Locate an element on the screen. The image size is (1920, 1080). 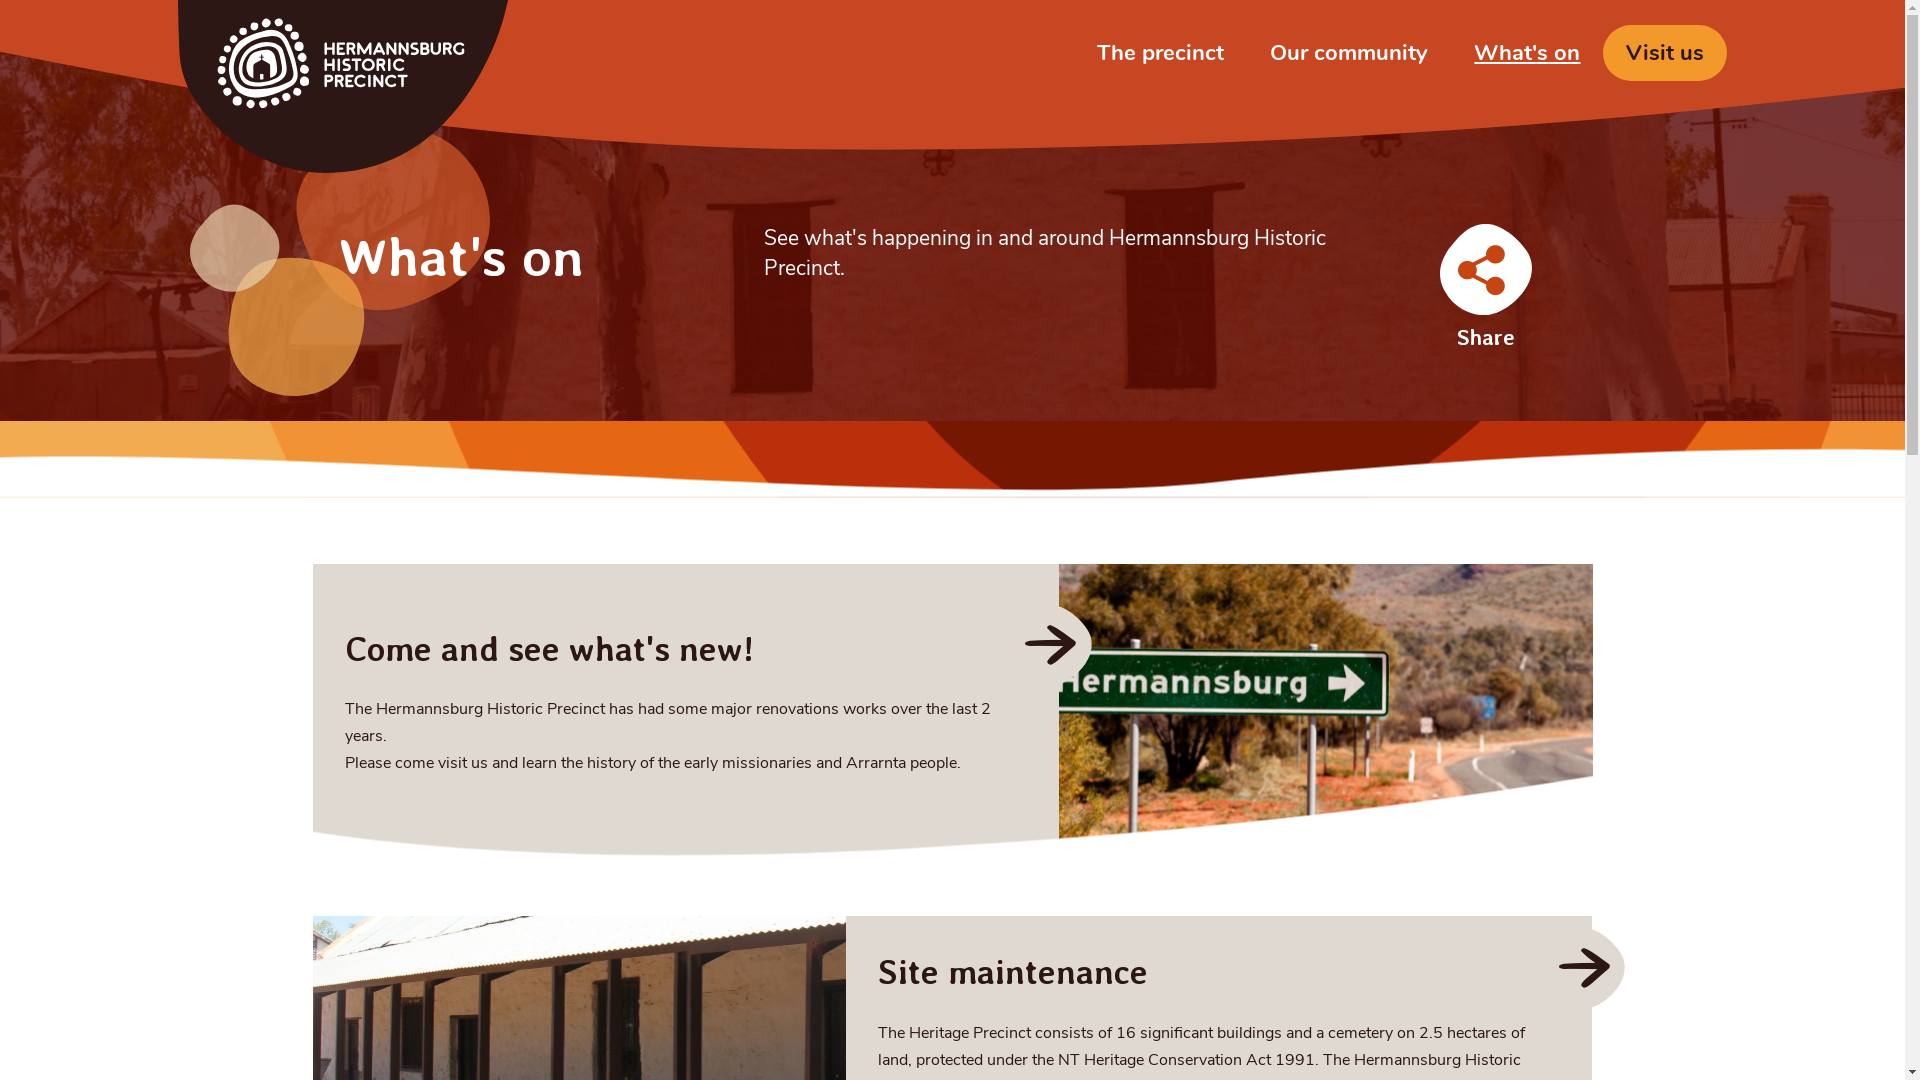
Hermannsburg Historic Precinct Home is located at coordinates (343, 86).